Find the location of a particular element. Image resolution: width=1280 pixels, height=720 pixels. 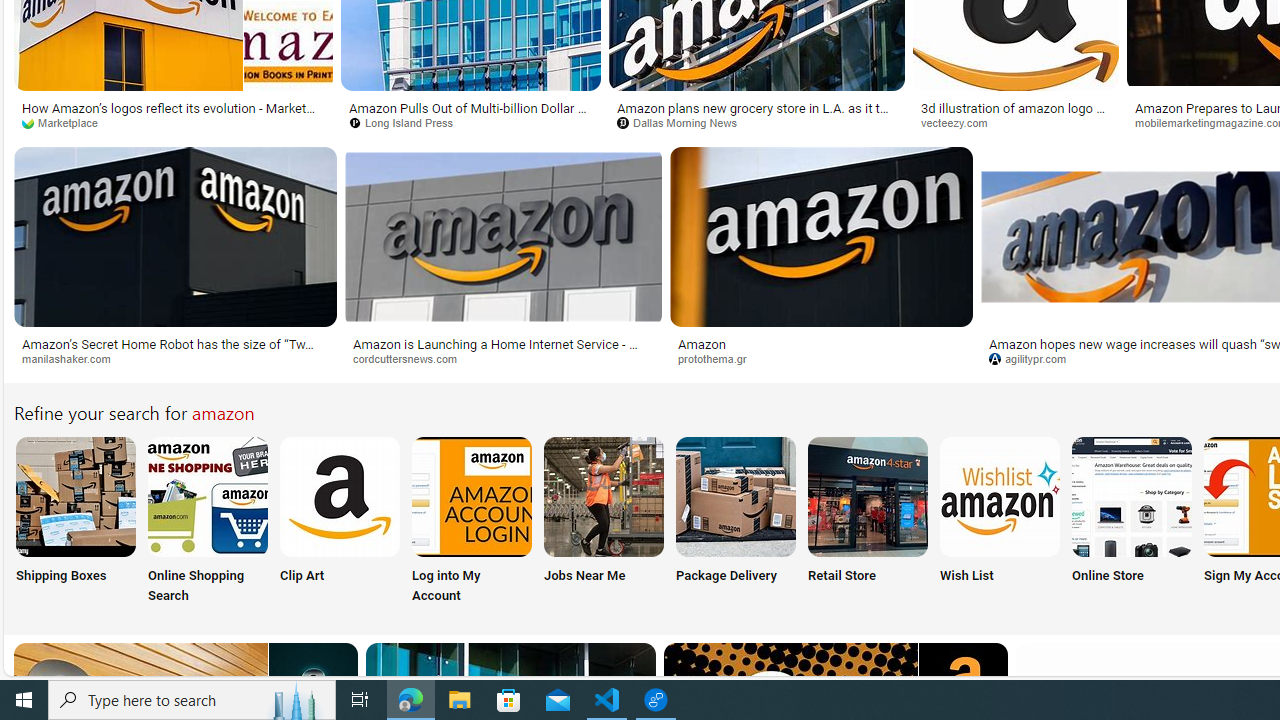

Amazon Shipping Boxes is located at coordinates (75, 496).